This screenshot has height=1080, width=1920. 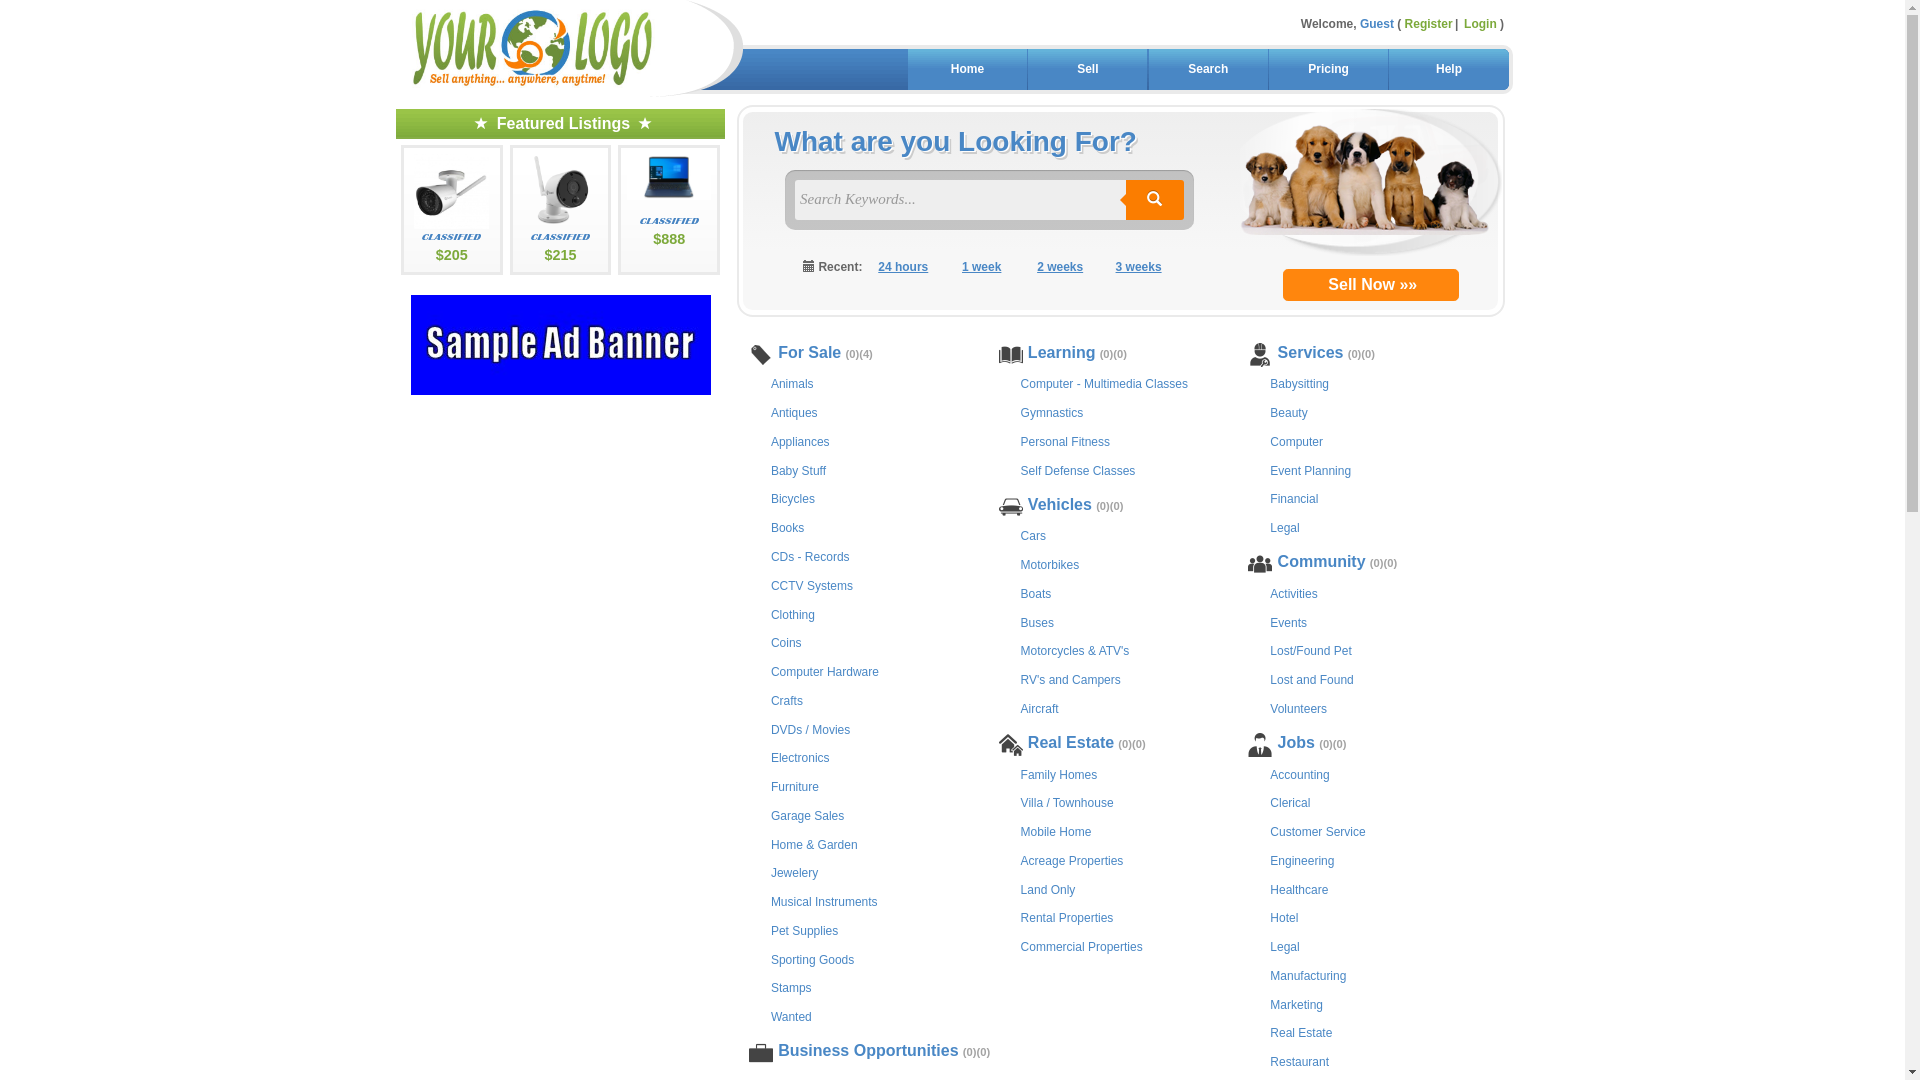 What do you see at coordinates (1078, 470) in the screenshot?
I see `Self Defense Classes` at bounding box center [1078, 470].